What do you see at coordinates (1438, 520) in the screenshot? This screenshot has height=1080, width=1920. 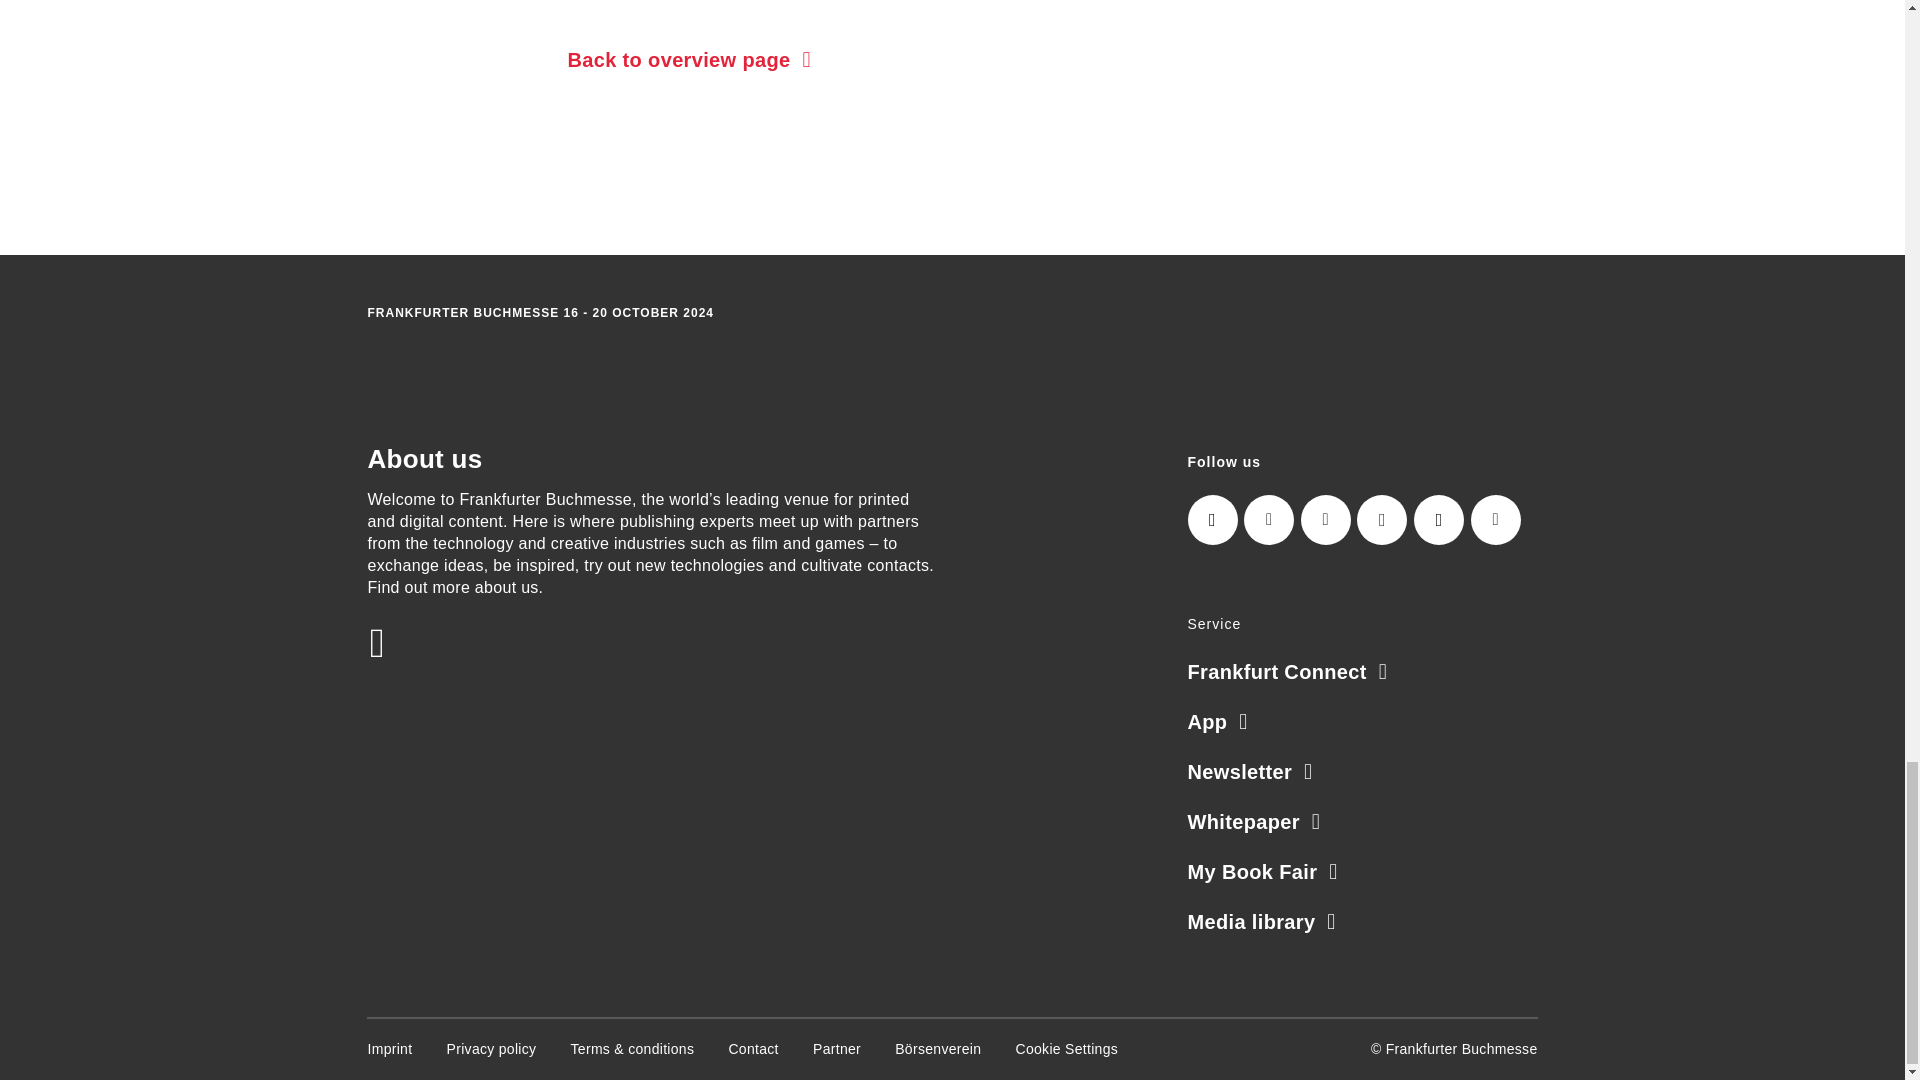 I see `TikTok` at bounding box center [1438, 520].